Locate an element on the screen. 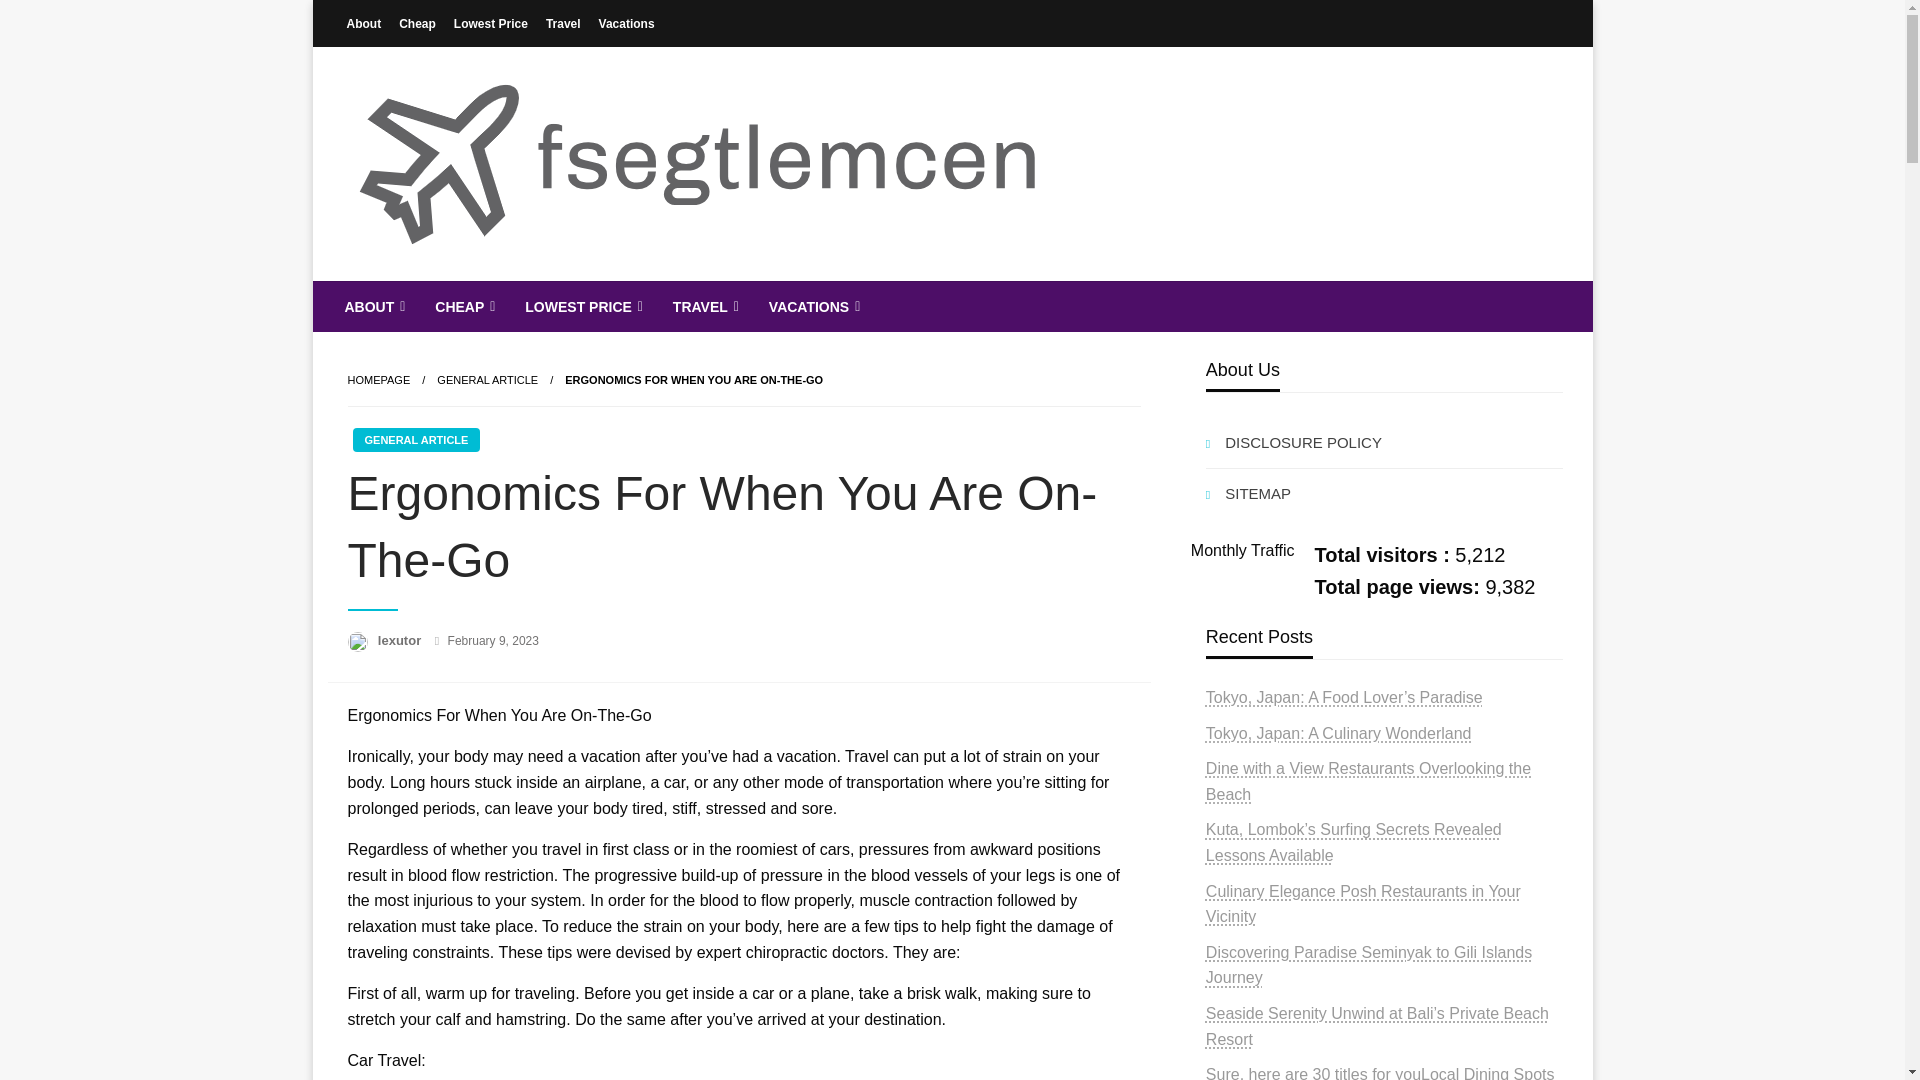  VACATIONS is located at coordinates (812, 306).